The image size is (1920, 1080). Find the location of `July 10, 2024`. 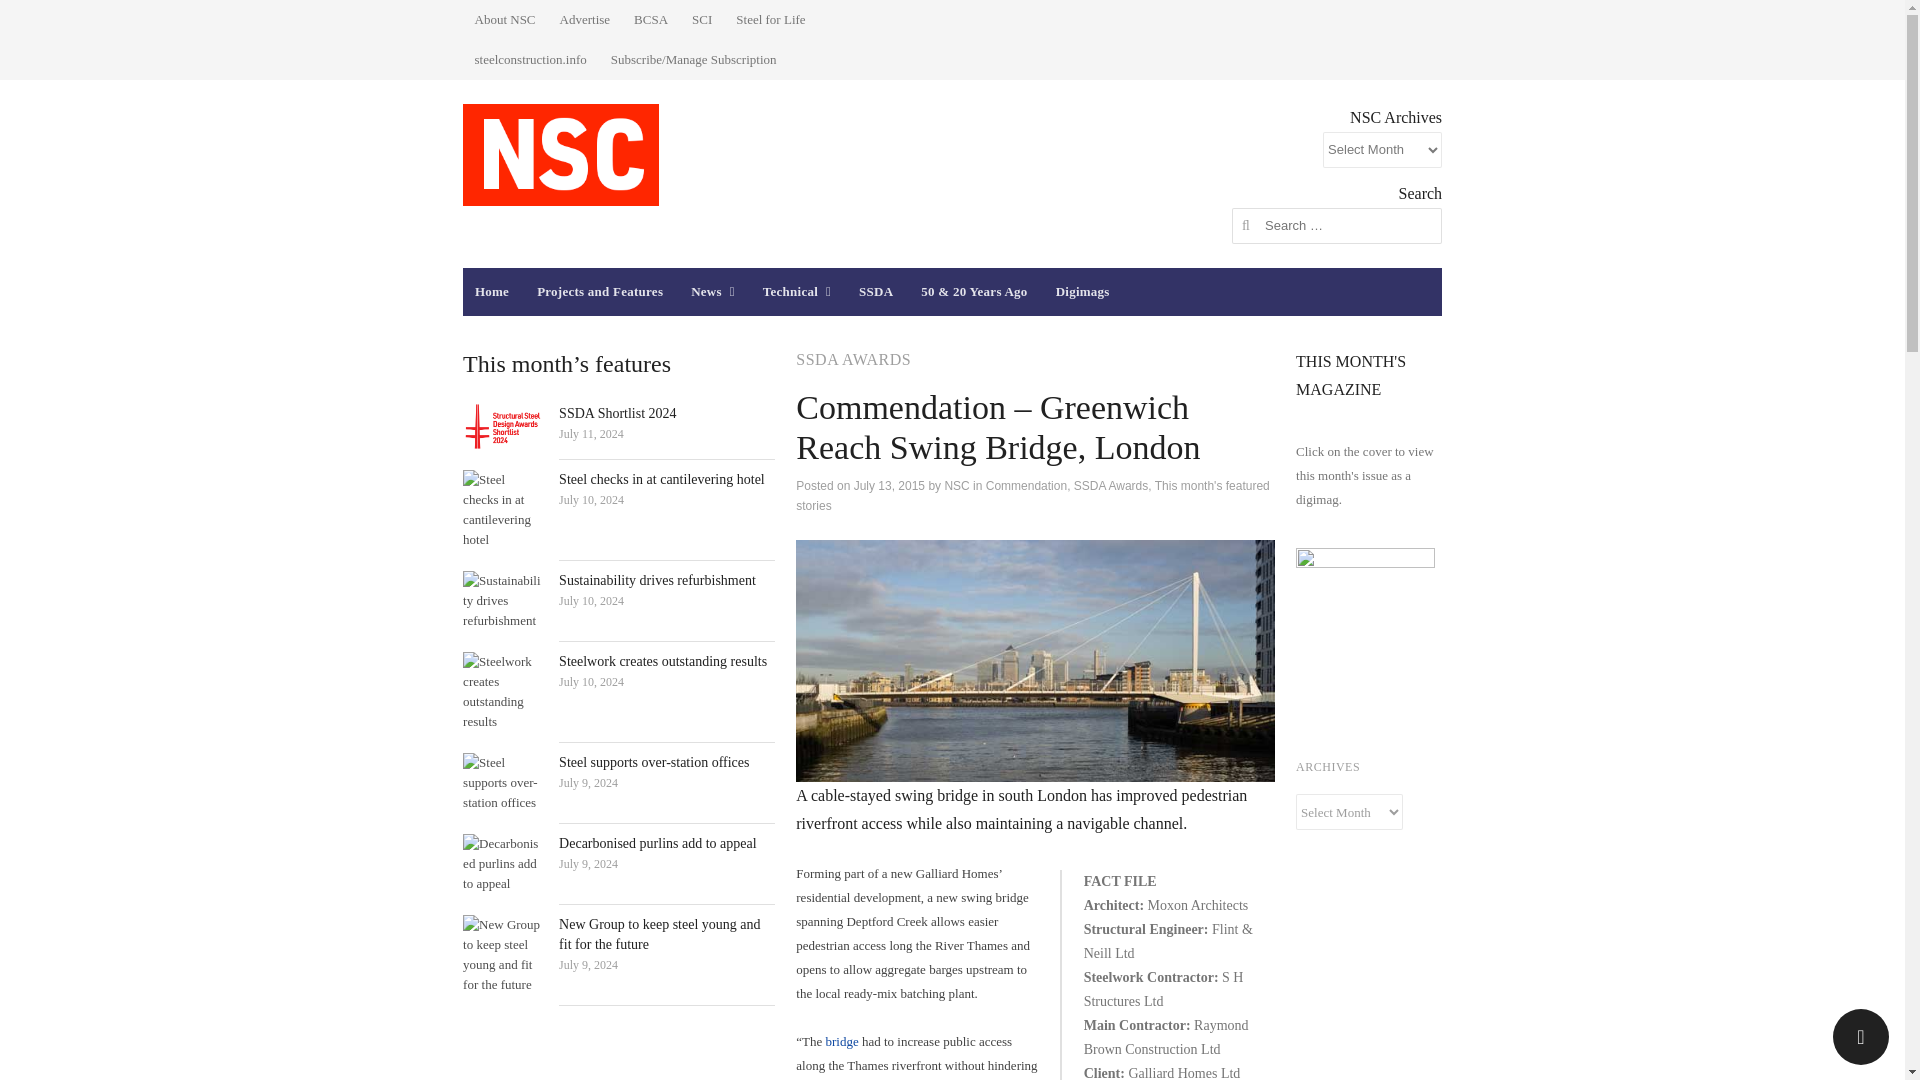

July 10, 2024 is located at coordinates (591, 499).